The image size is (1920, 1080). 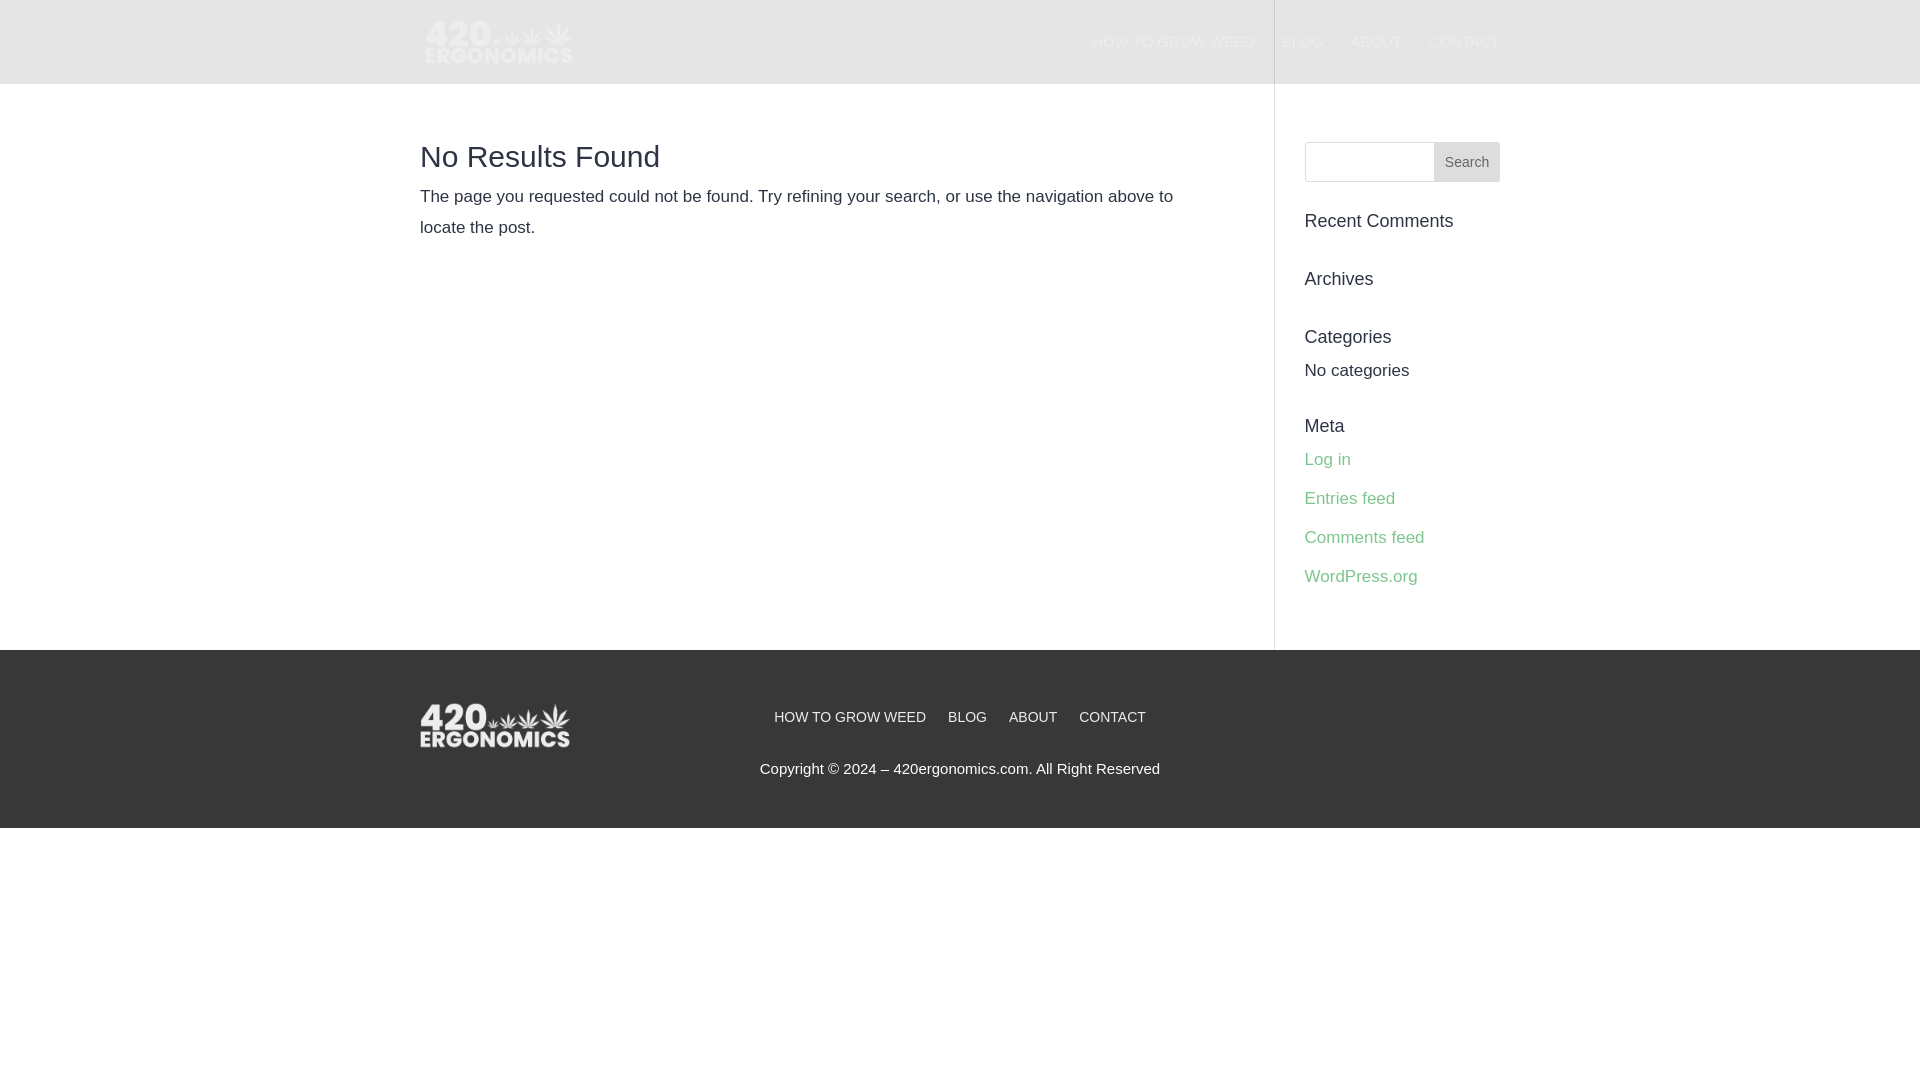 What do you see at coordinates (1303, 59) in the screenshot?
I see `BLOG` at bounding box center [1303, 59].